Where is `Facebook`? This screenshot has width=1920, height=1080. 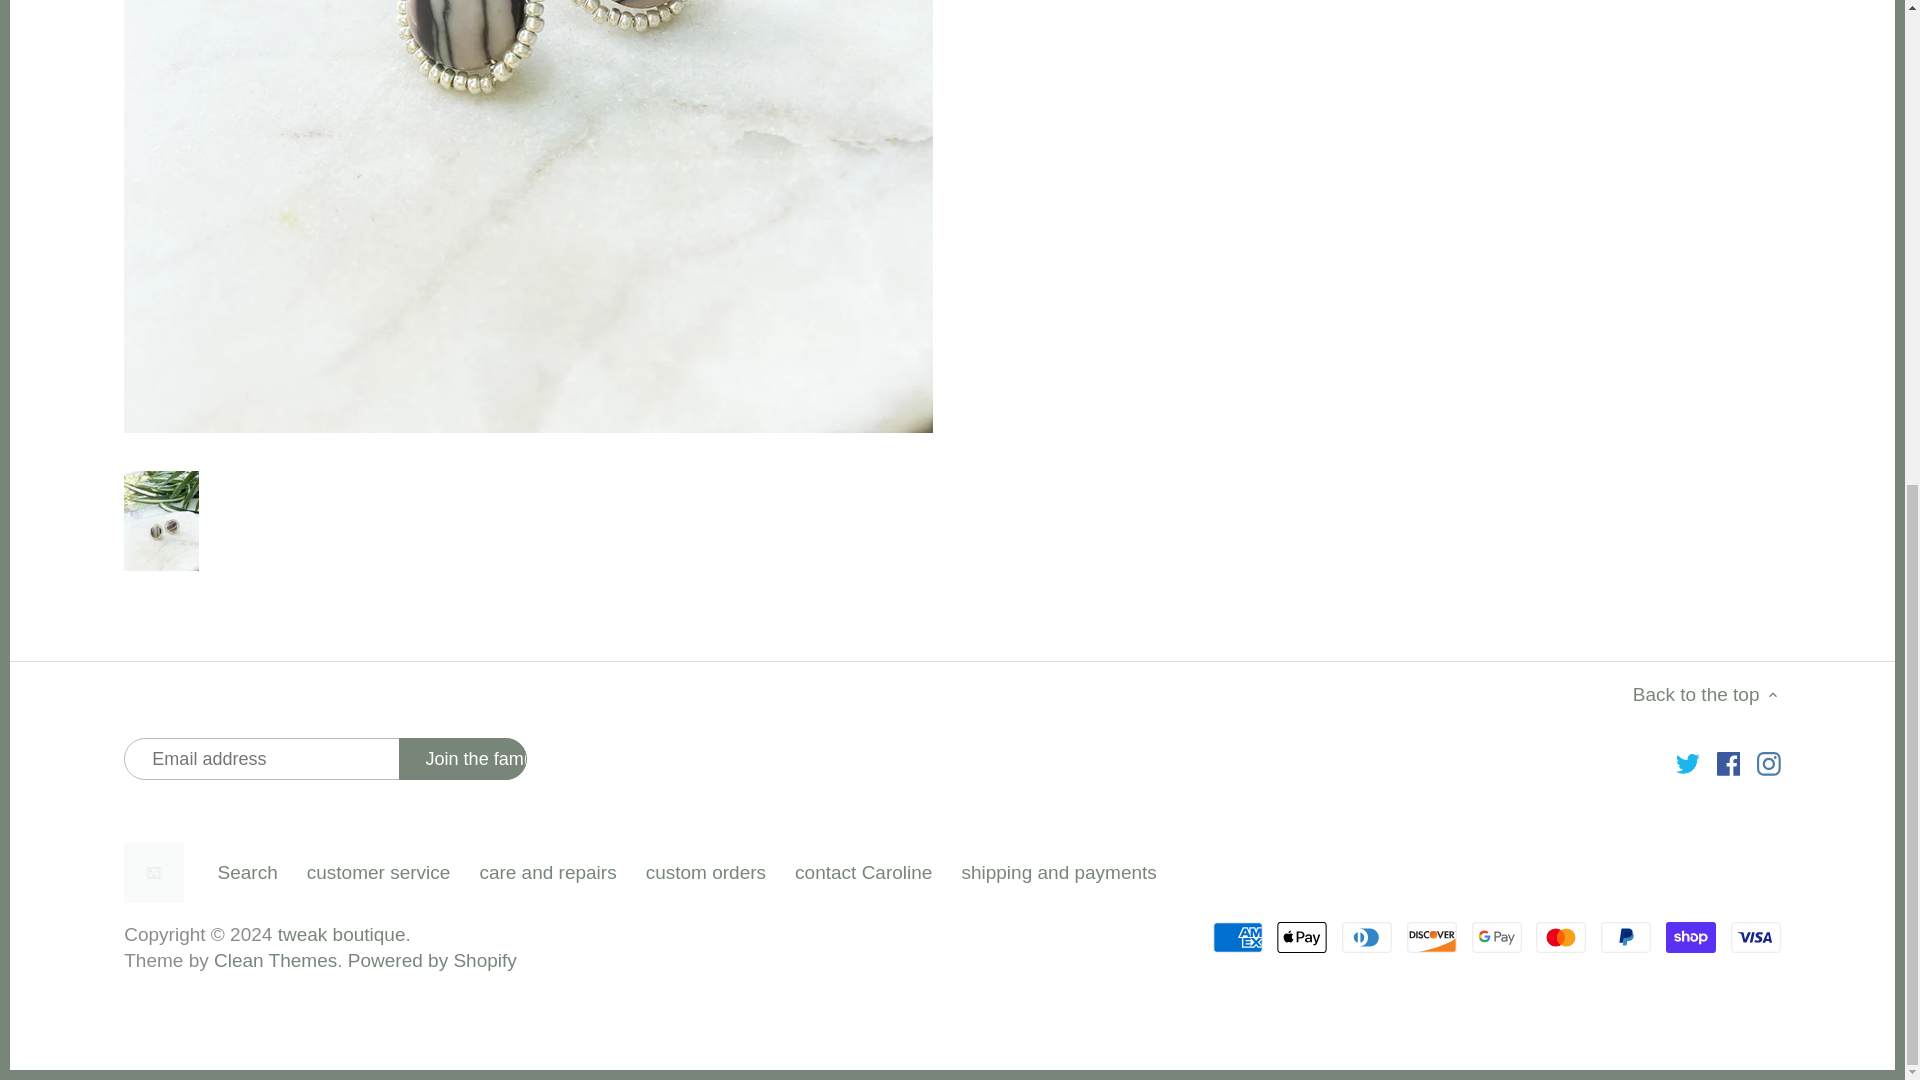 Facebook is located at coordinates (1728, 763).